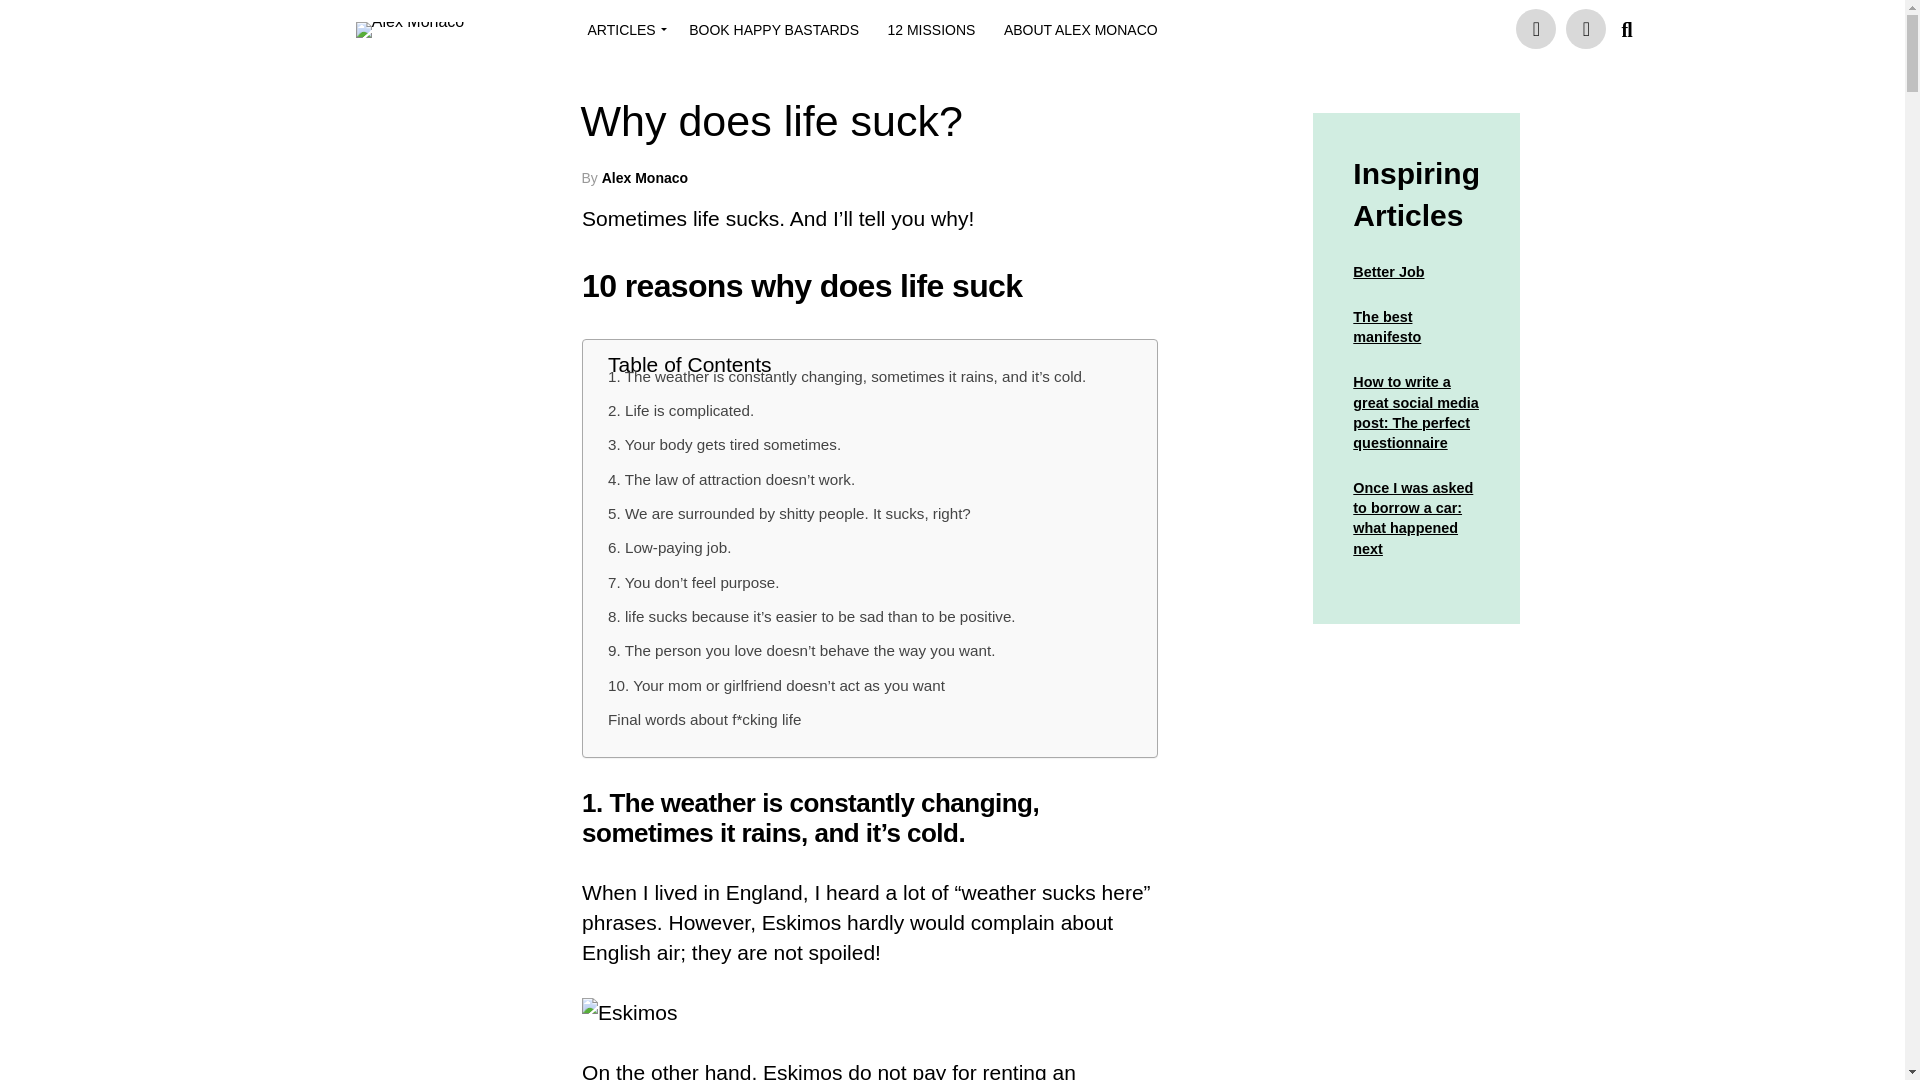  I want to click on Posts by Alex Monaco, so click(644, 177).